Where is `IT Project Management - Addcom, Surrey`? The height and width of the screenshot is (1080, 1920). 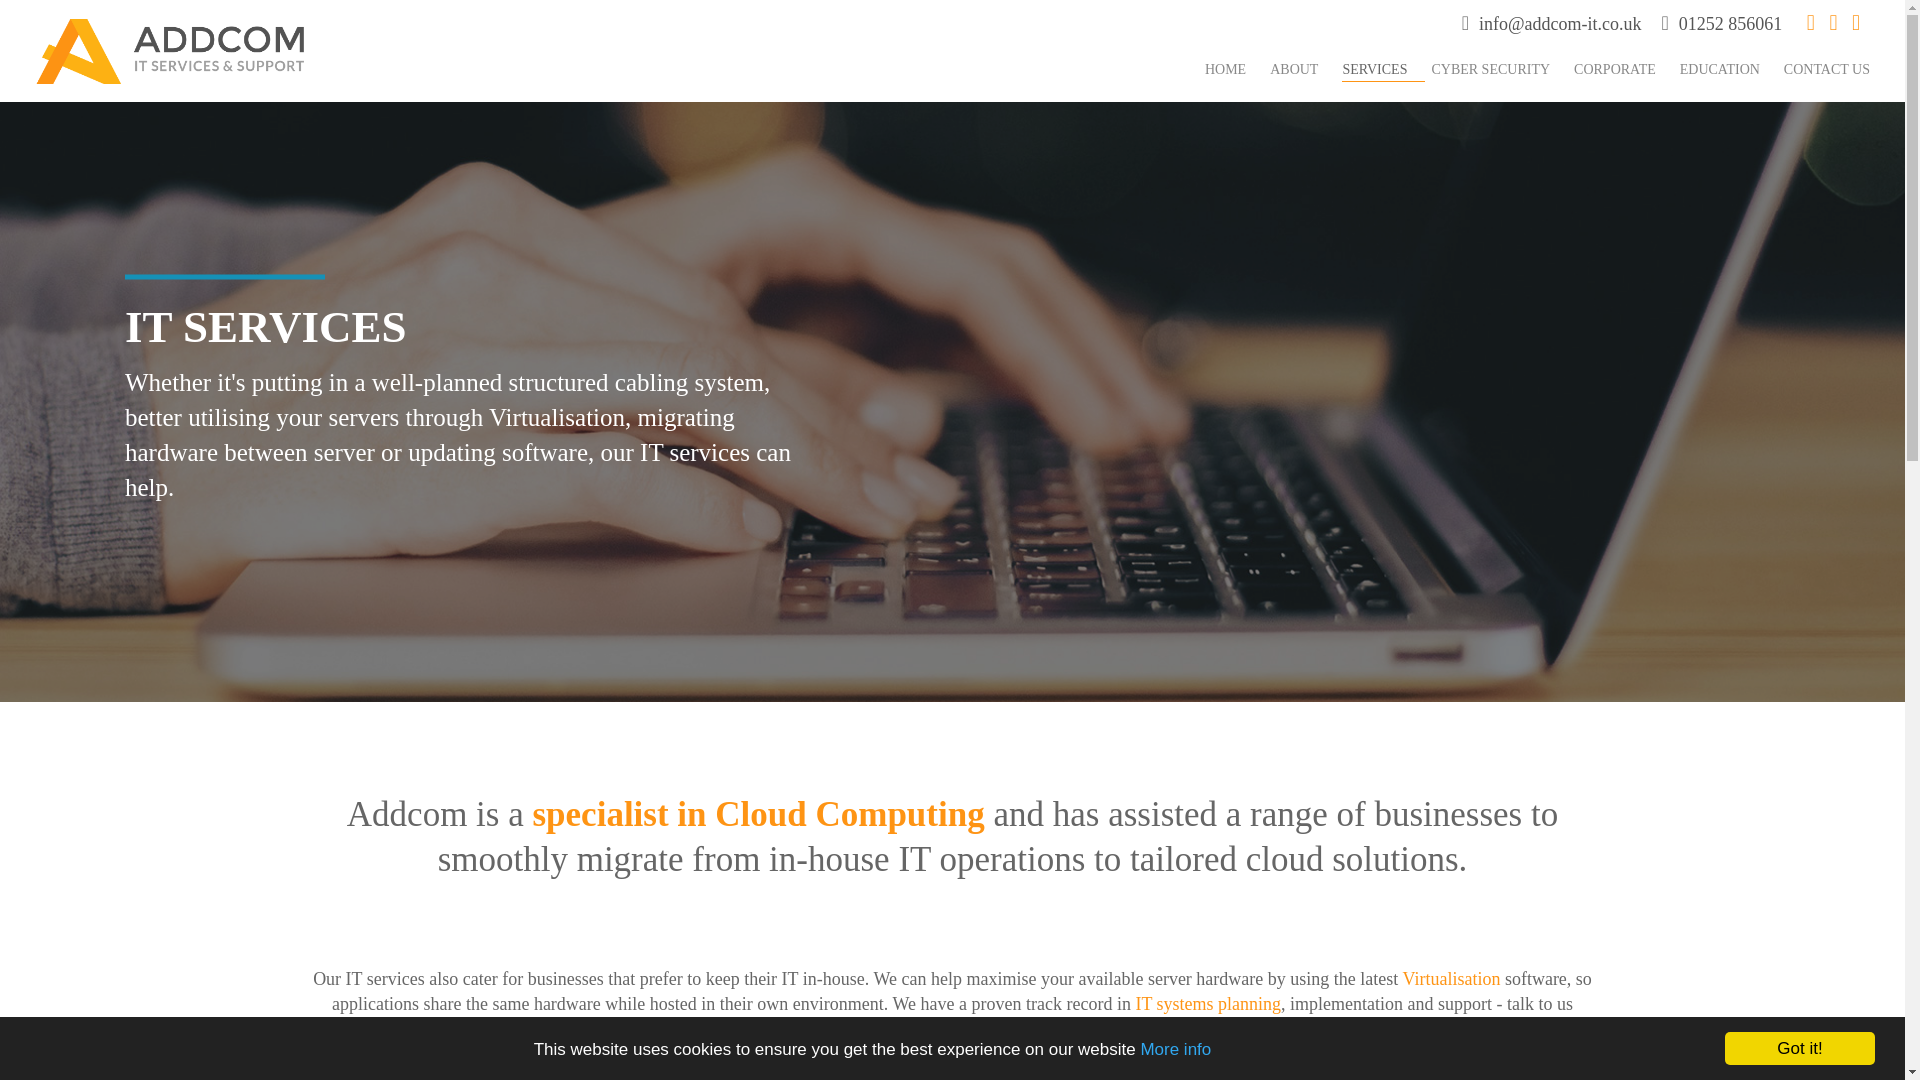
IT Project Management - Addcom, Surrey is located at coordinates (1207, 1004).